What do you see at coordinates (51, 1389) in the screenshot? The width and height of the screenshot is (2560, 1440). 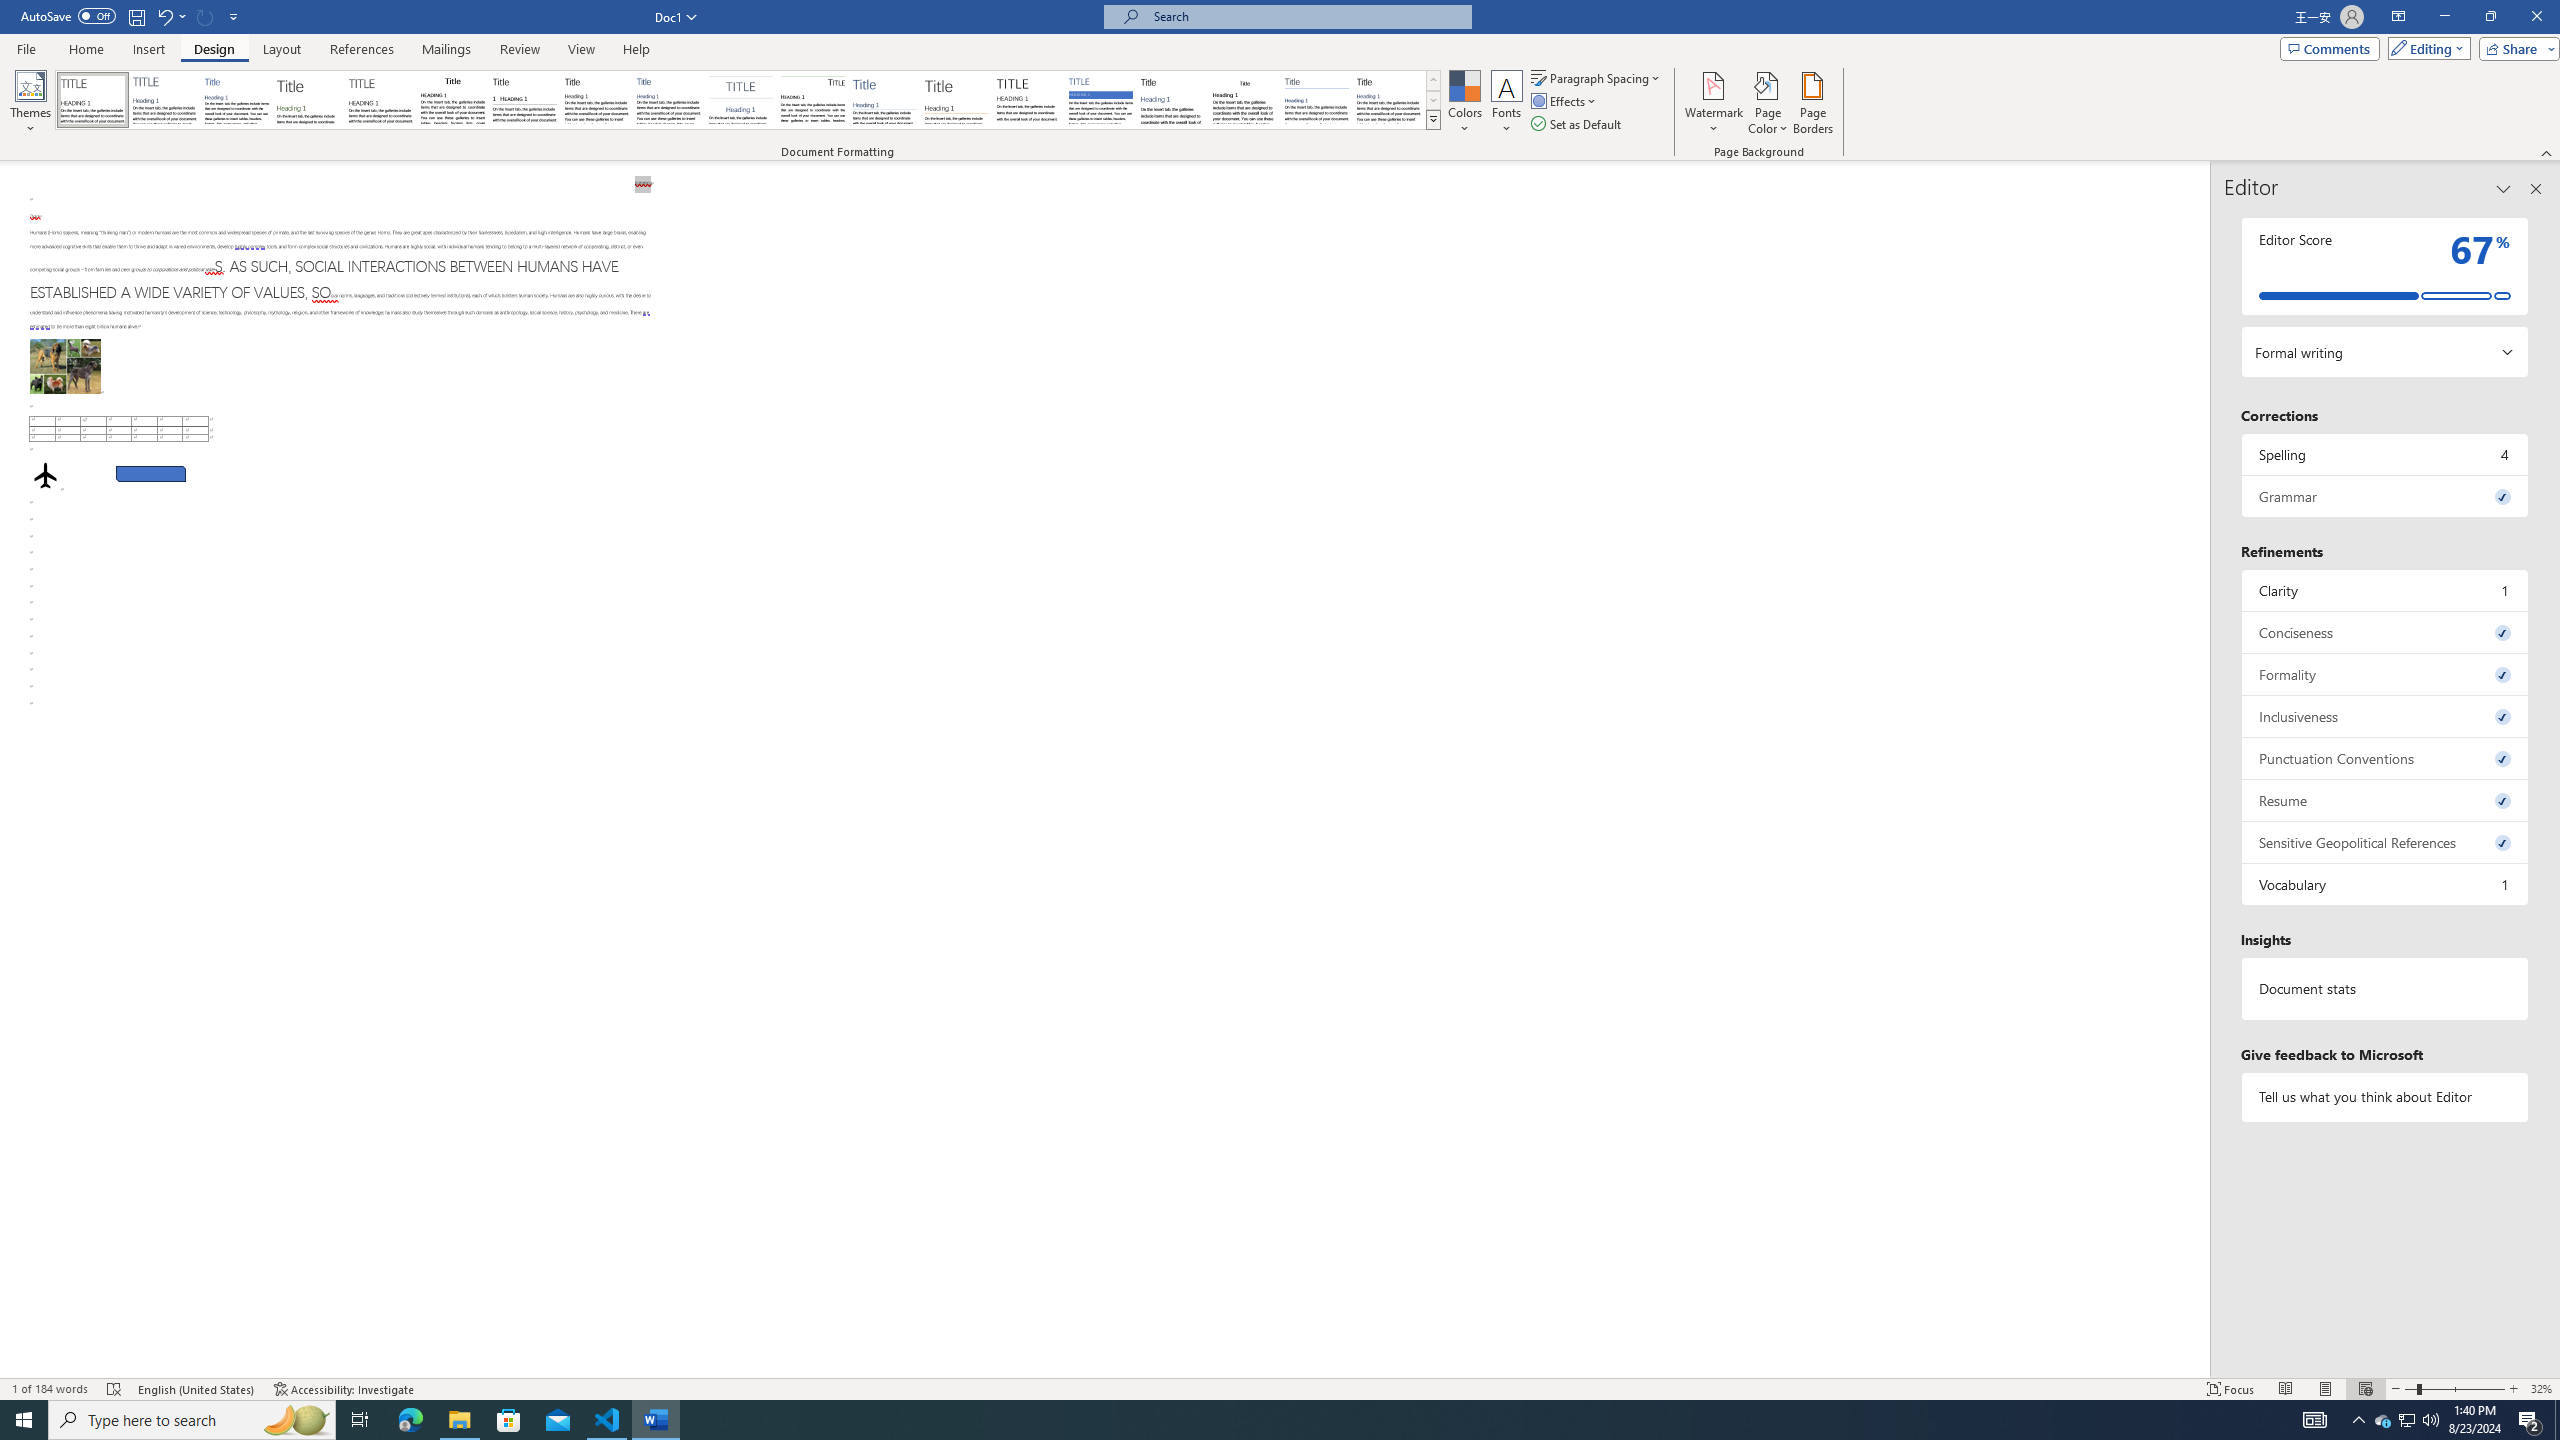 I see `Word Count 1 of 184 words` at bounding box center [51, 1389].